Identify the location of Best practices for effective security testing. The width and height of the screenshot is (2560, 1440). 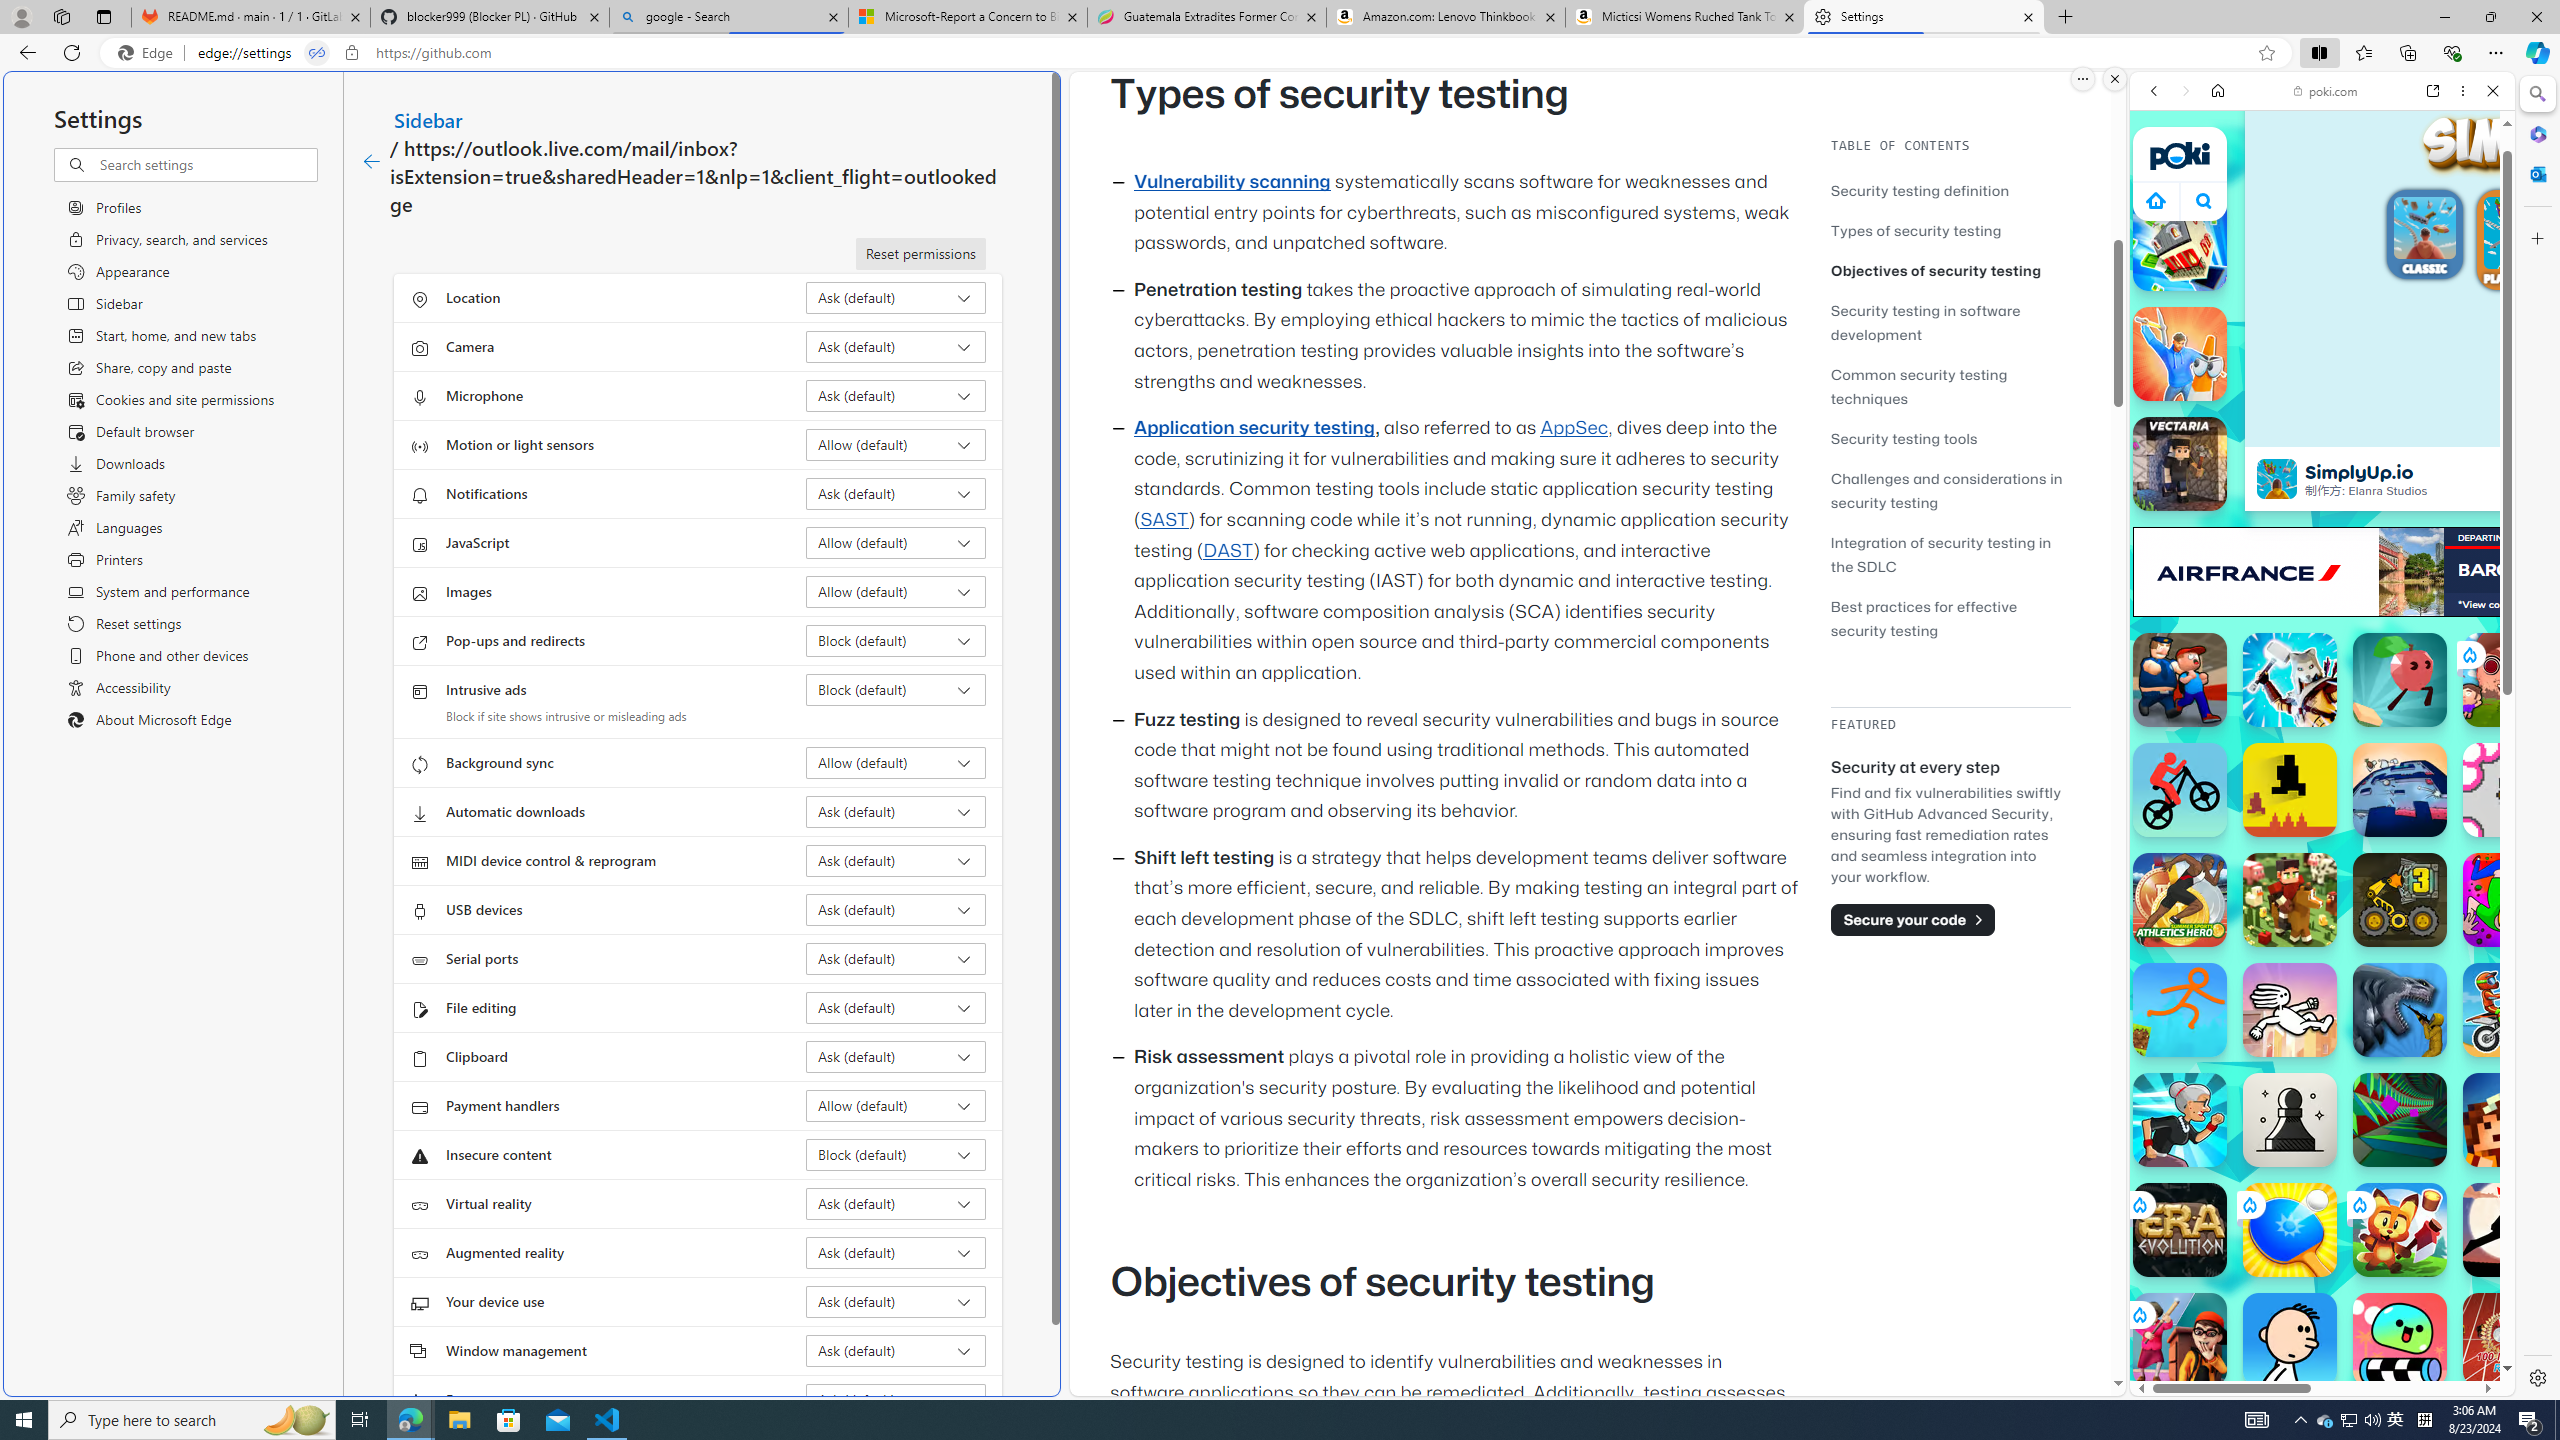
(1950, 618).